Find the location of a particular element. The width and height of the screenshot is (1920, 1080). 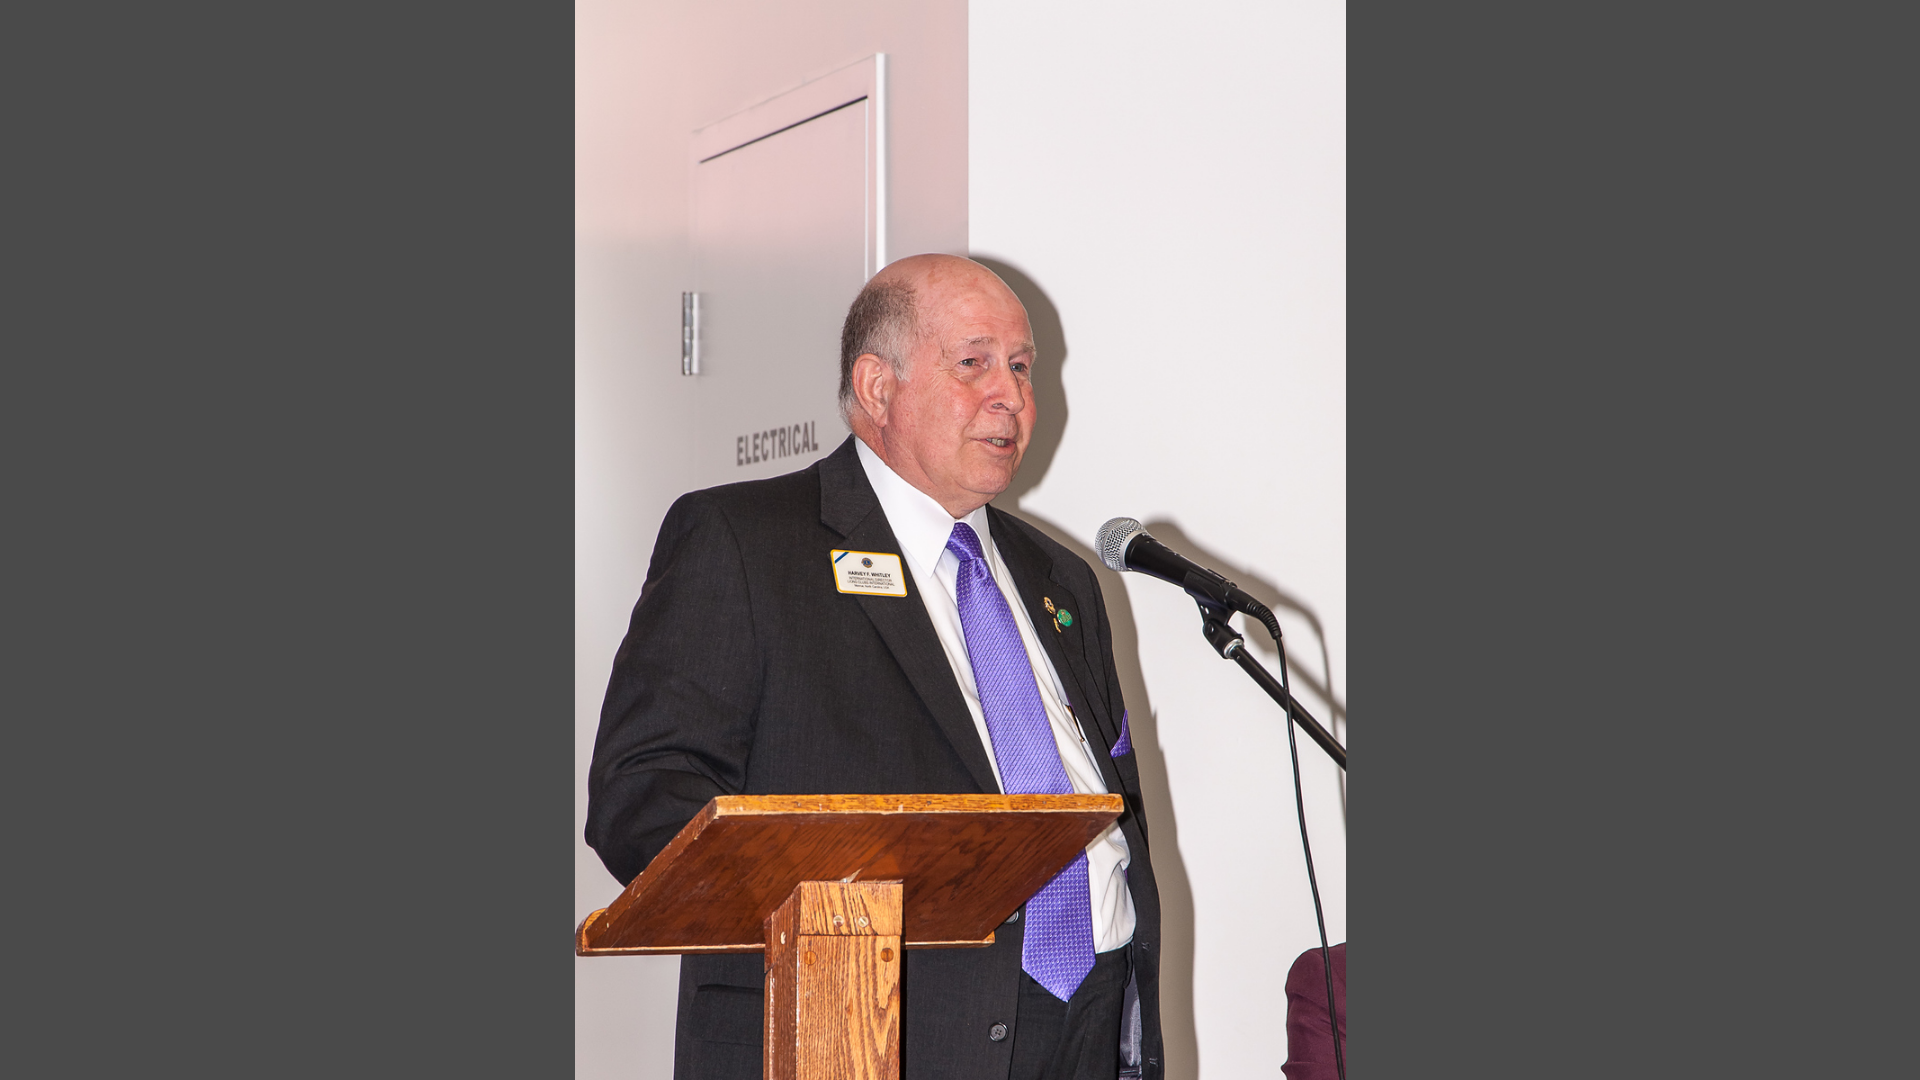

Photos@2Smerks.ca is located at coordinates (641, 541).